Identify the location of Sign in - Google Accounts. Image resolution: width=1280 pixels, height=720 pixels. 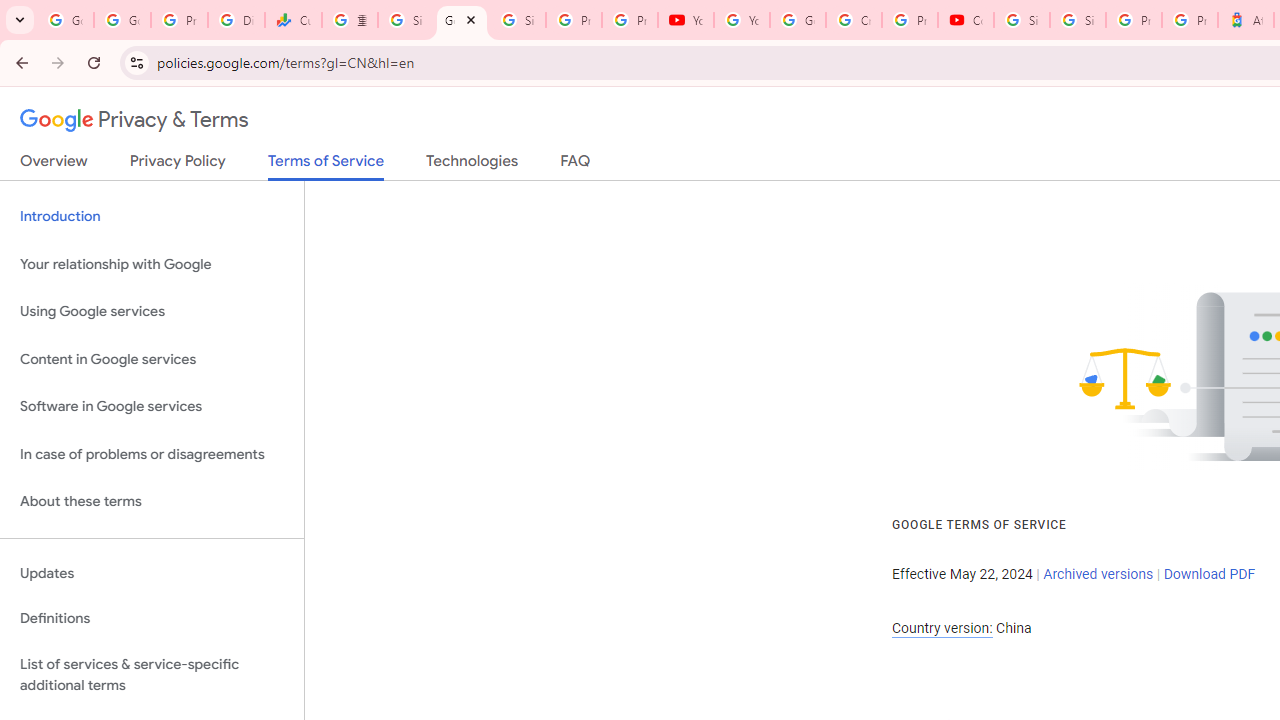
(405, 20).